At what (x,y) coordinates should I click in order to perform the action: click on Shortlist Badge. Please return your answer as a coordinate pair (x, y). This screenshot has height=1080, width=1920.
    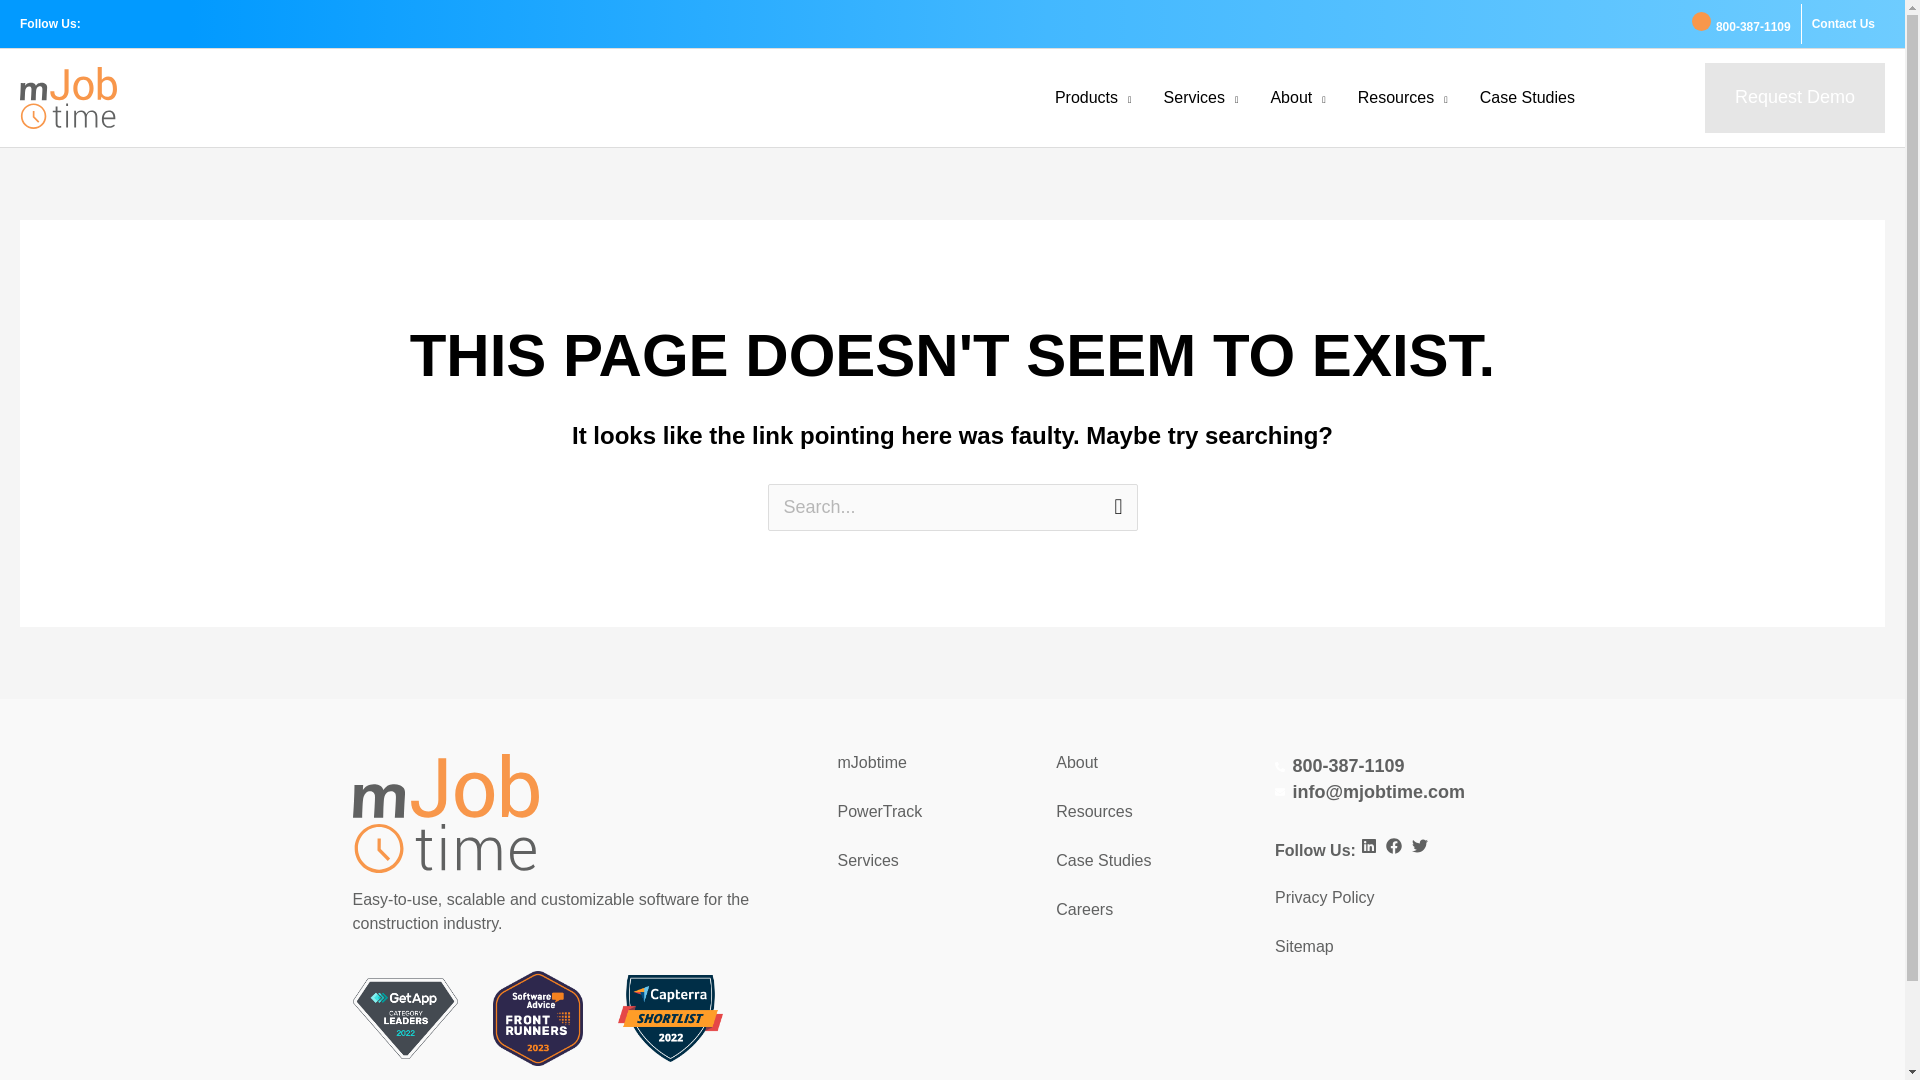
    Looking at the image, I should click on (670, 1018).